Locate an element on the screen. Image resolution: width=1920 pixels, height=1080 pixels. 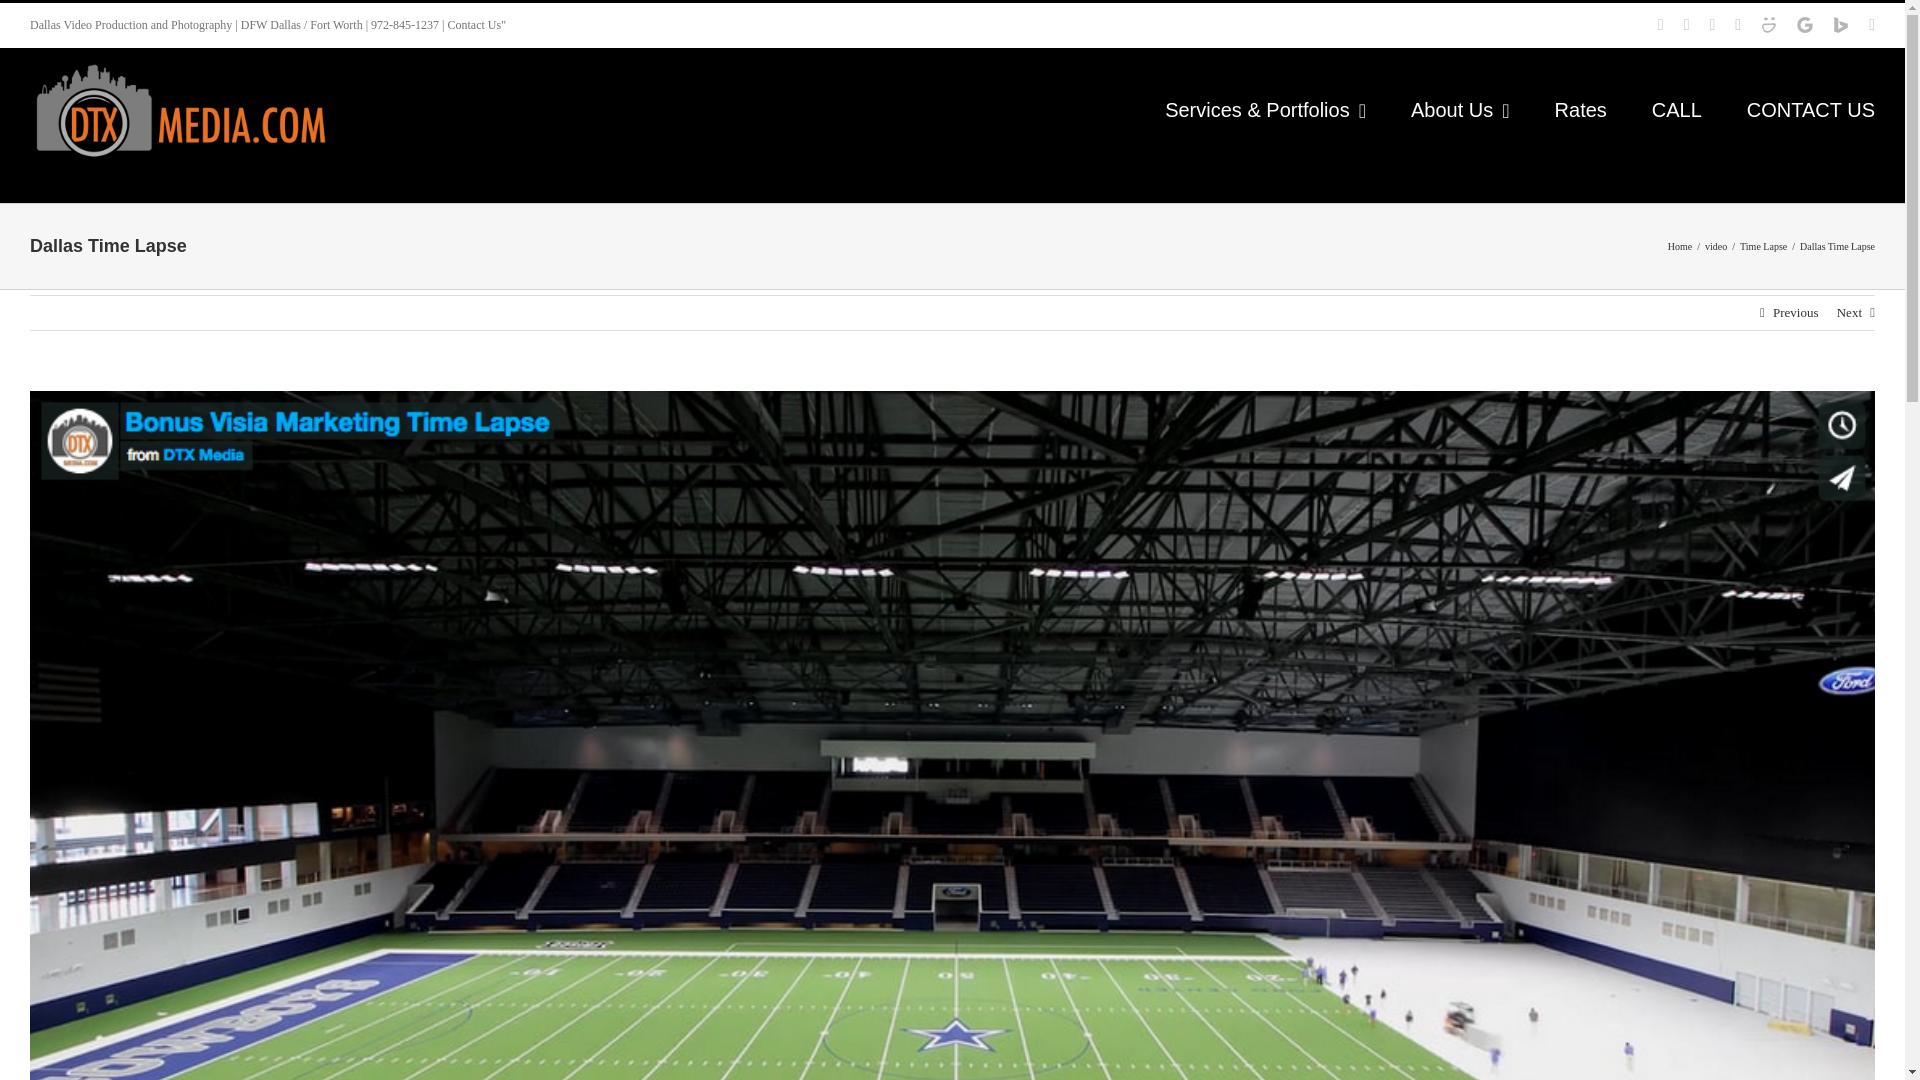
Bing is located at coordinates (1840, 25).